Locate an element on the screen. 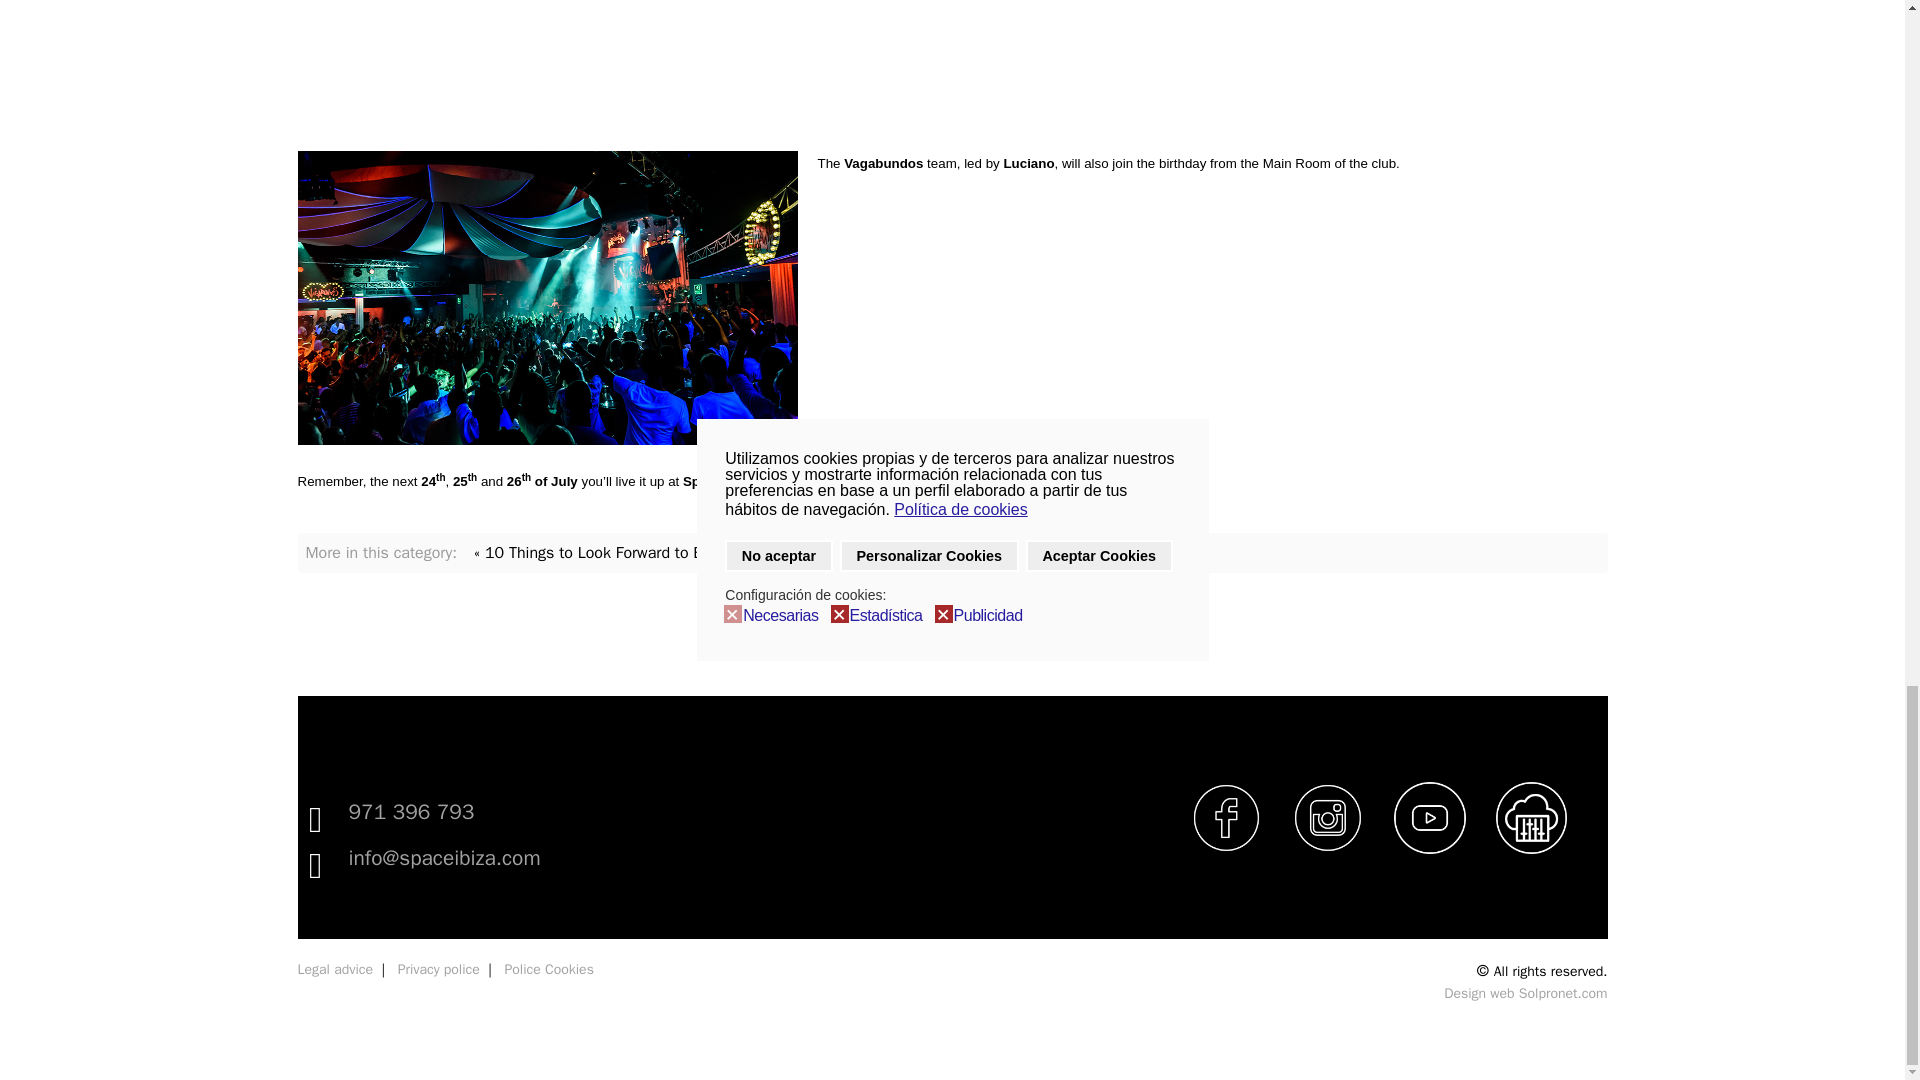 The image size is (1920, 1080). Design web Solpronet.com is located at coordinates (1525, 993).